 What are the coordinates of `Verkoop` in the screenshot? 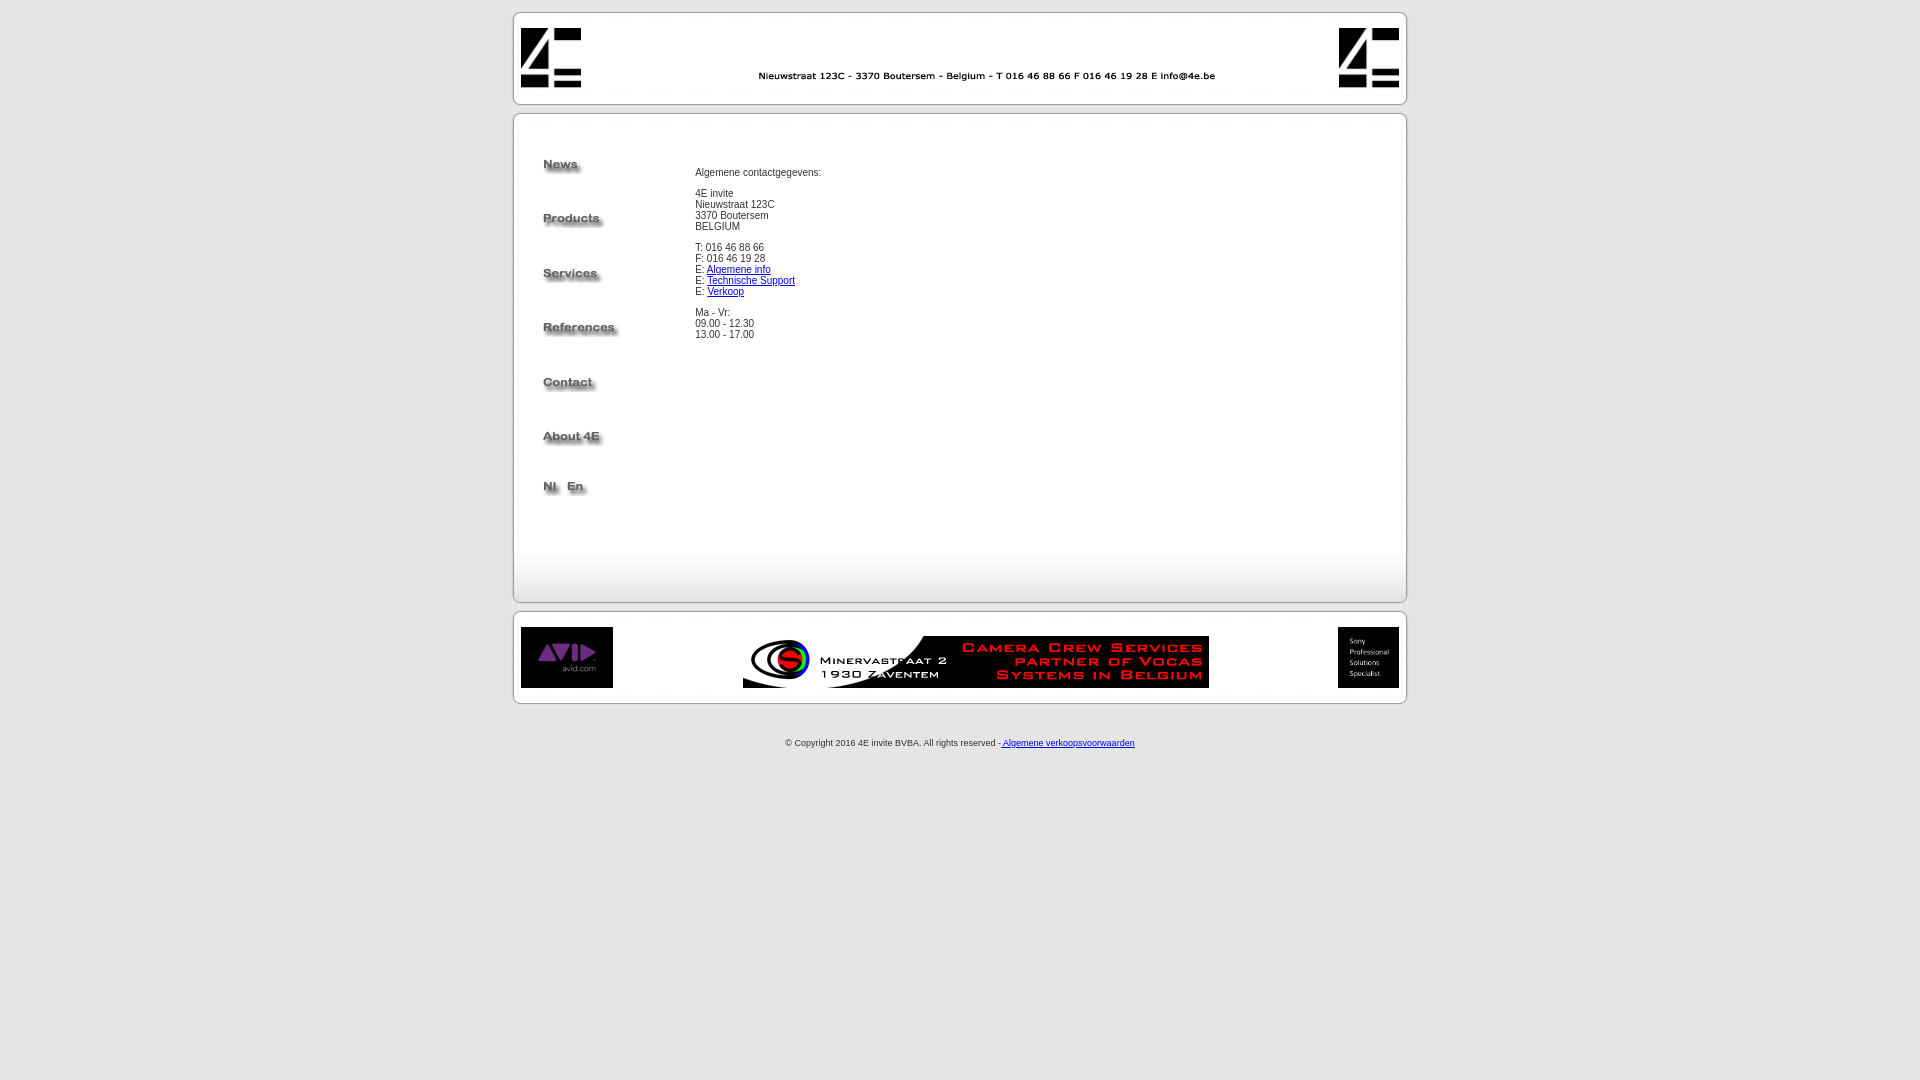 It's located at (726, 292).